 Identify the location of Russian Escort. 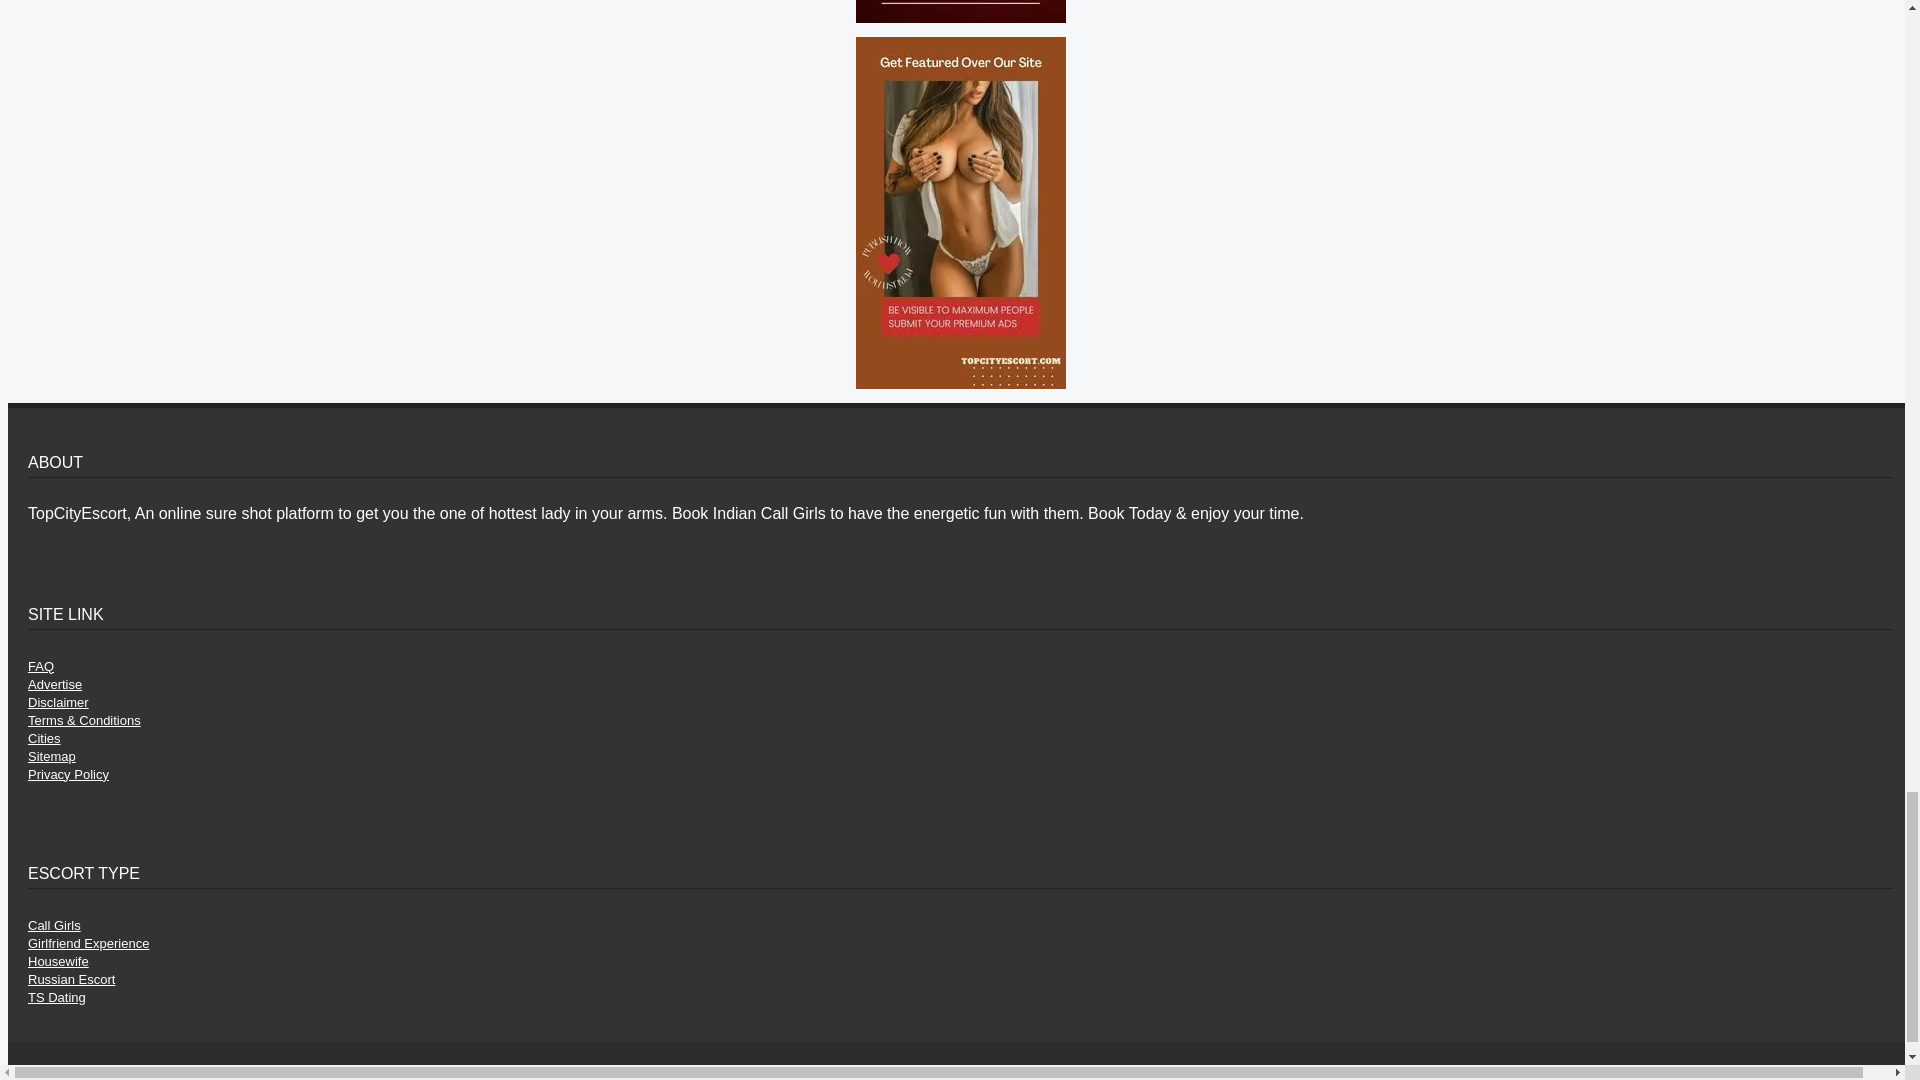
(72, 980).